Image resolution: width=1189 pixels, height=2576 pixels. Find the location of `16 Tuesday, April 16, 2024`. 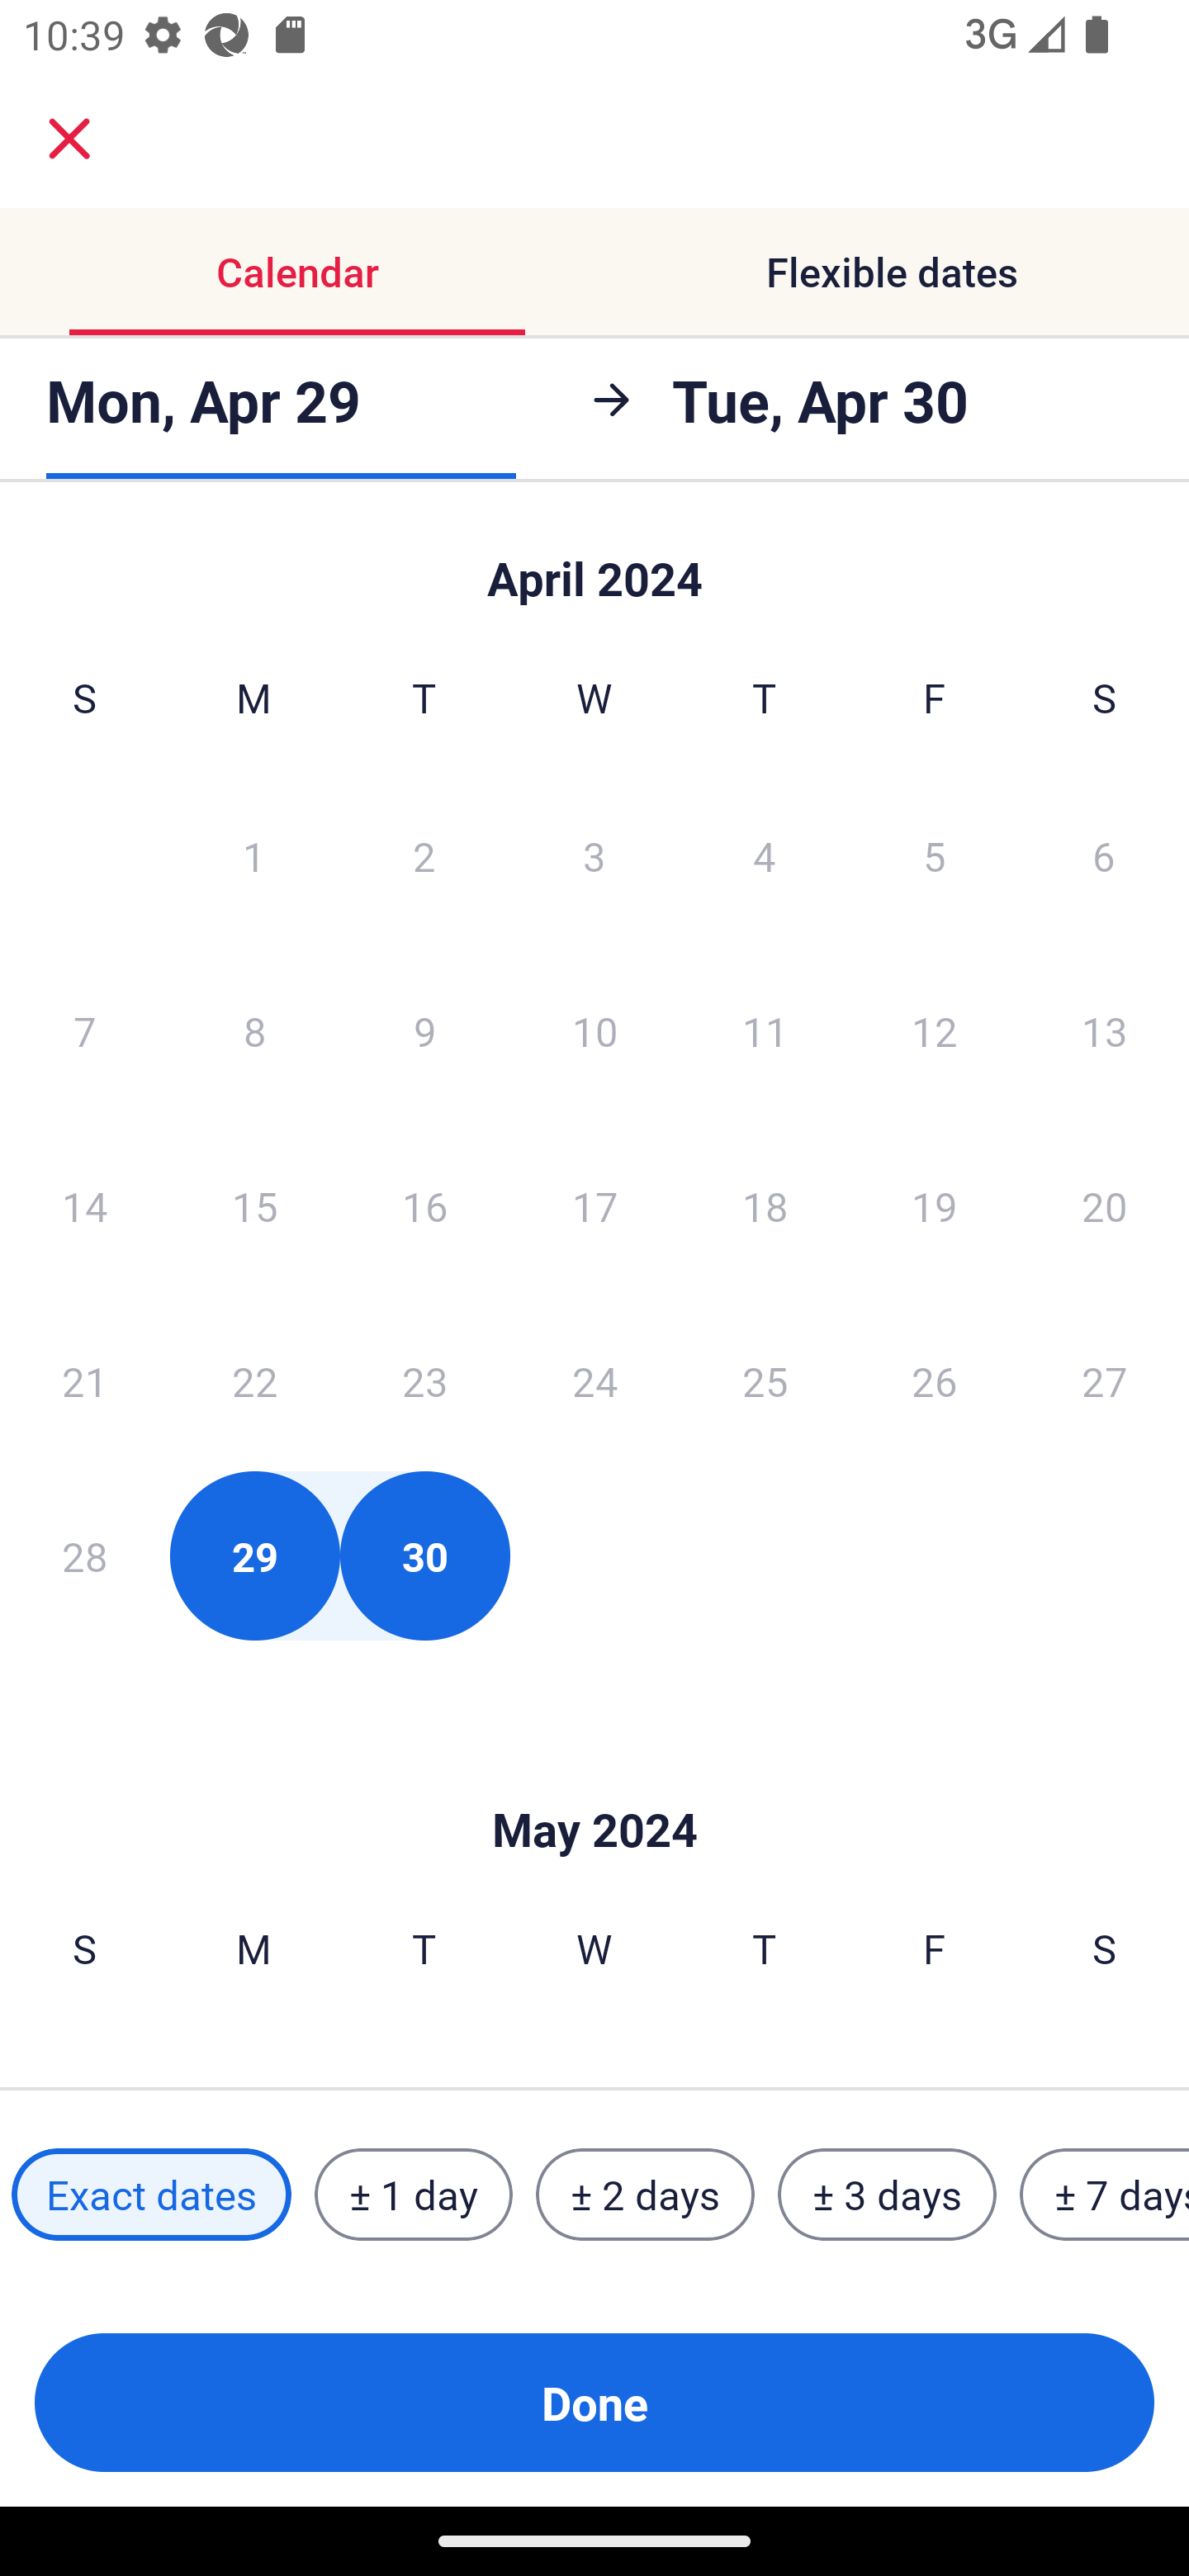

16 Tuesday, April 16, 2024 is located at coordinates (424, 1205).